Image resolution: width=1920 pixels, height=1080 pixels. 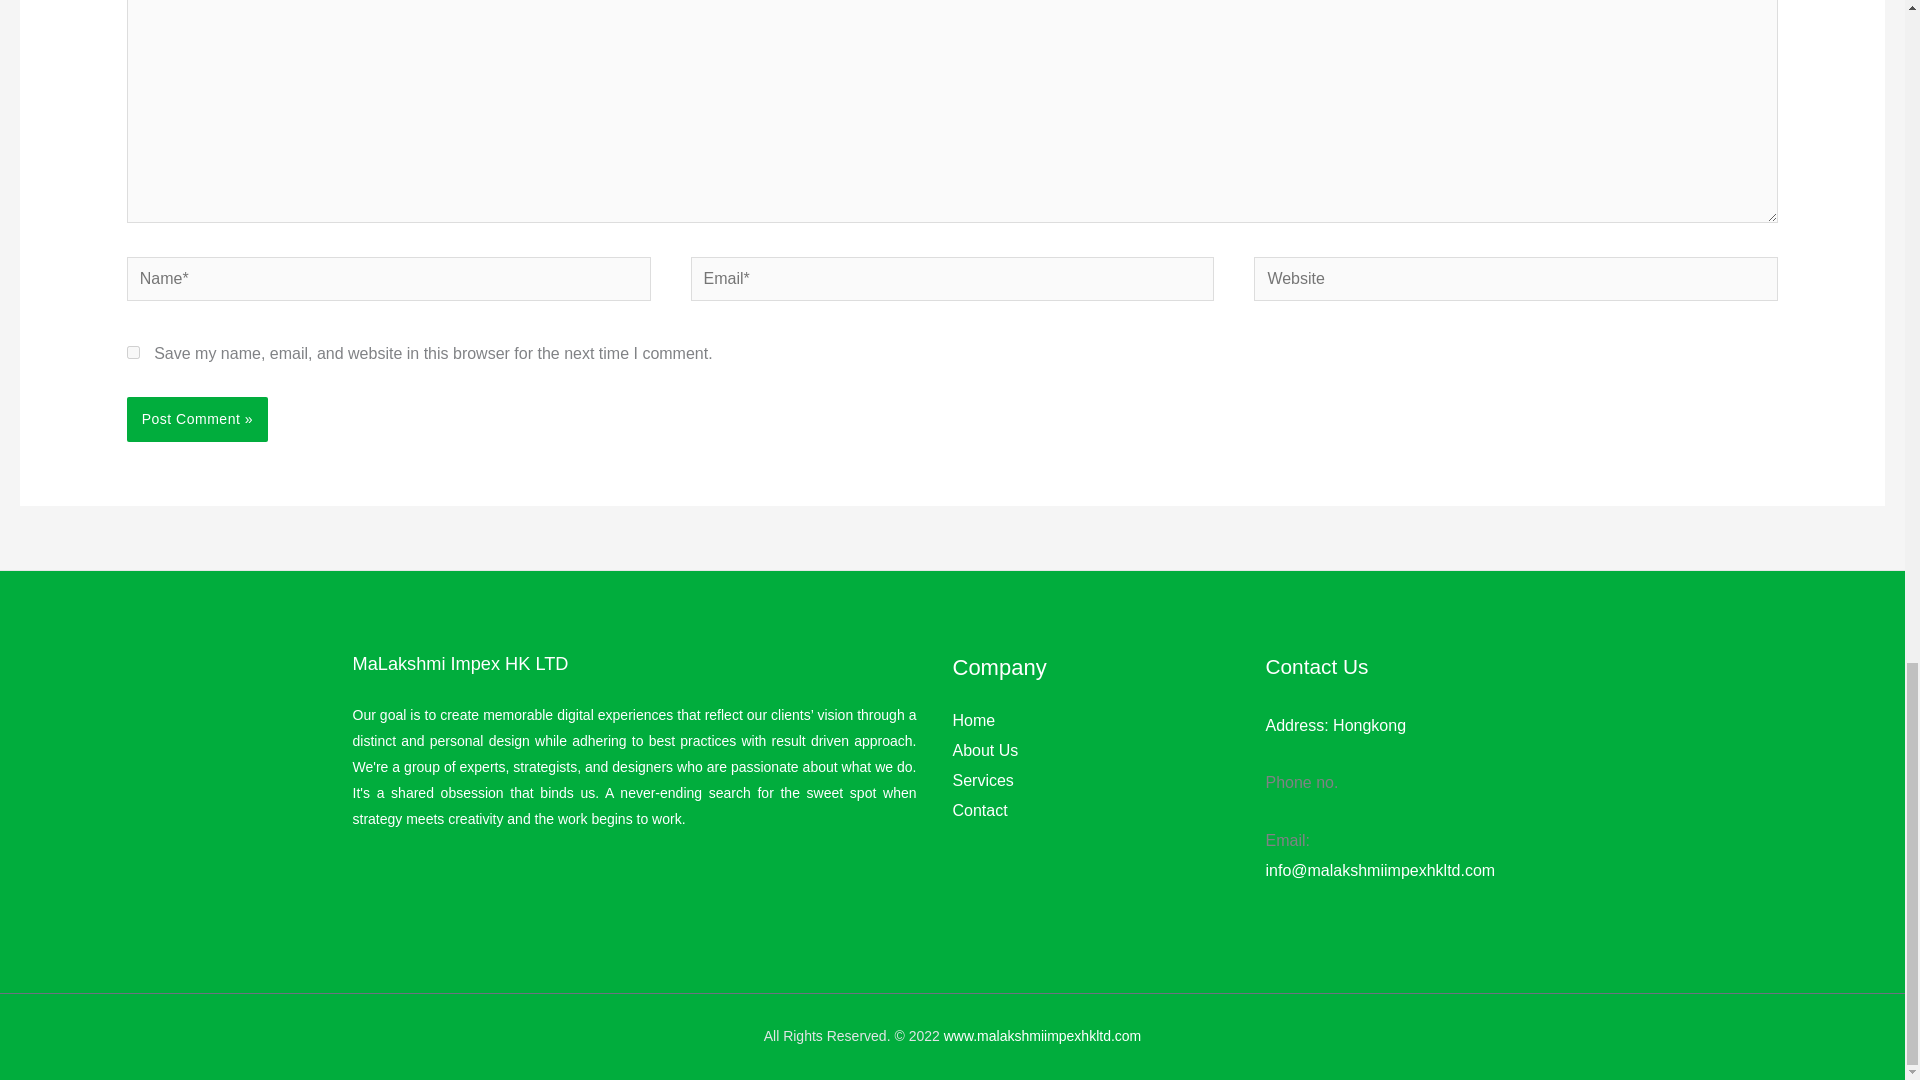 I want to click on Contact, so click(x=979, y=810).